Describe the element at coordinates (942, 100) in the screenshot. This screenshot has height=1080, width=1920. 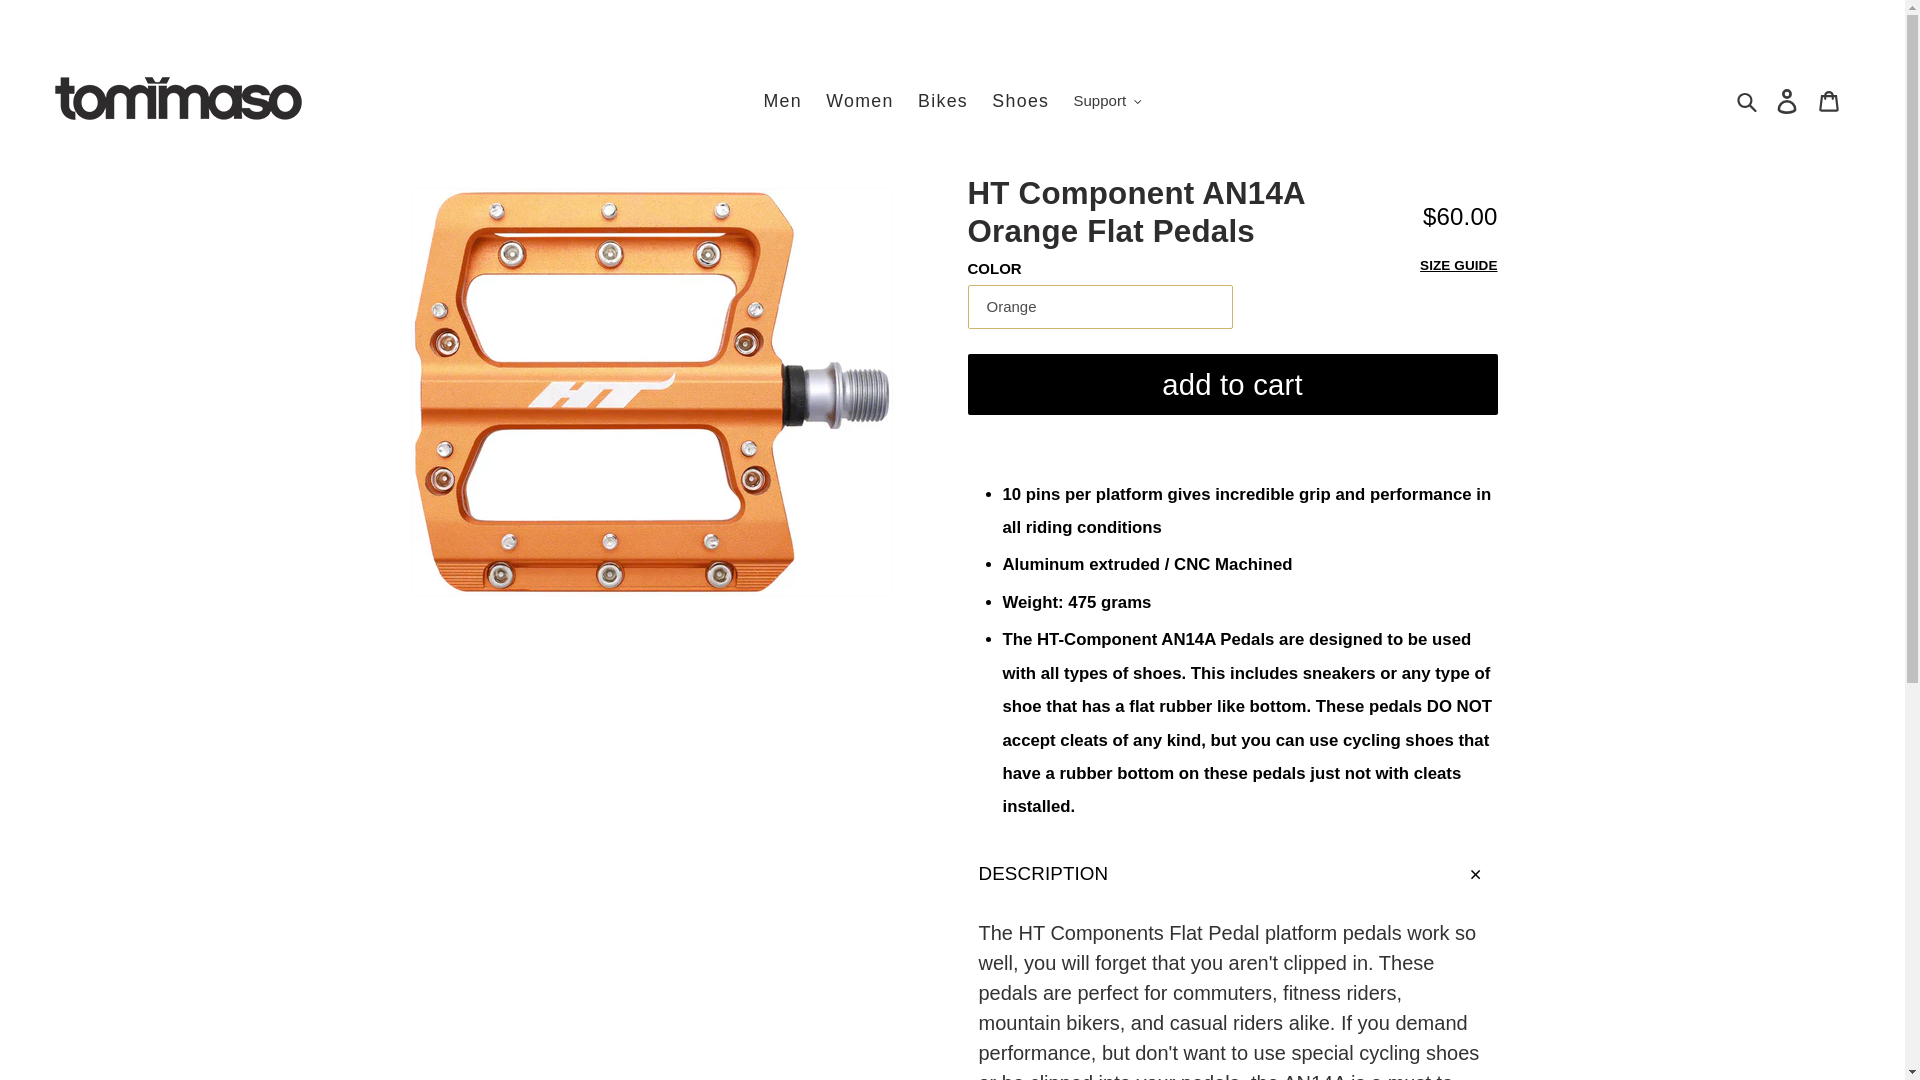
I see `Bikes` at that location.